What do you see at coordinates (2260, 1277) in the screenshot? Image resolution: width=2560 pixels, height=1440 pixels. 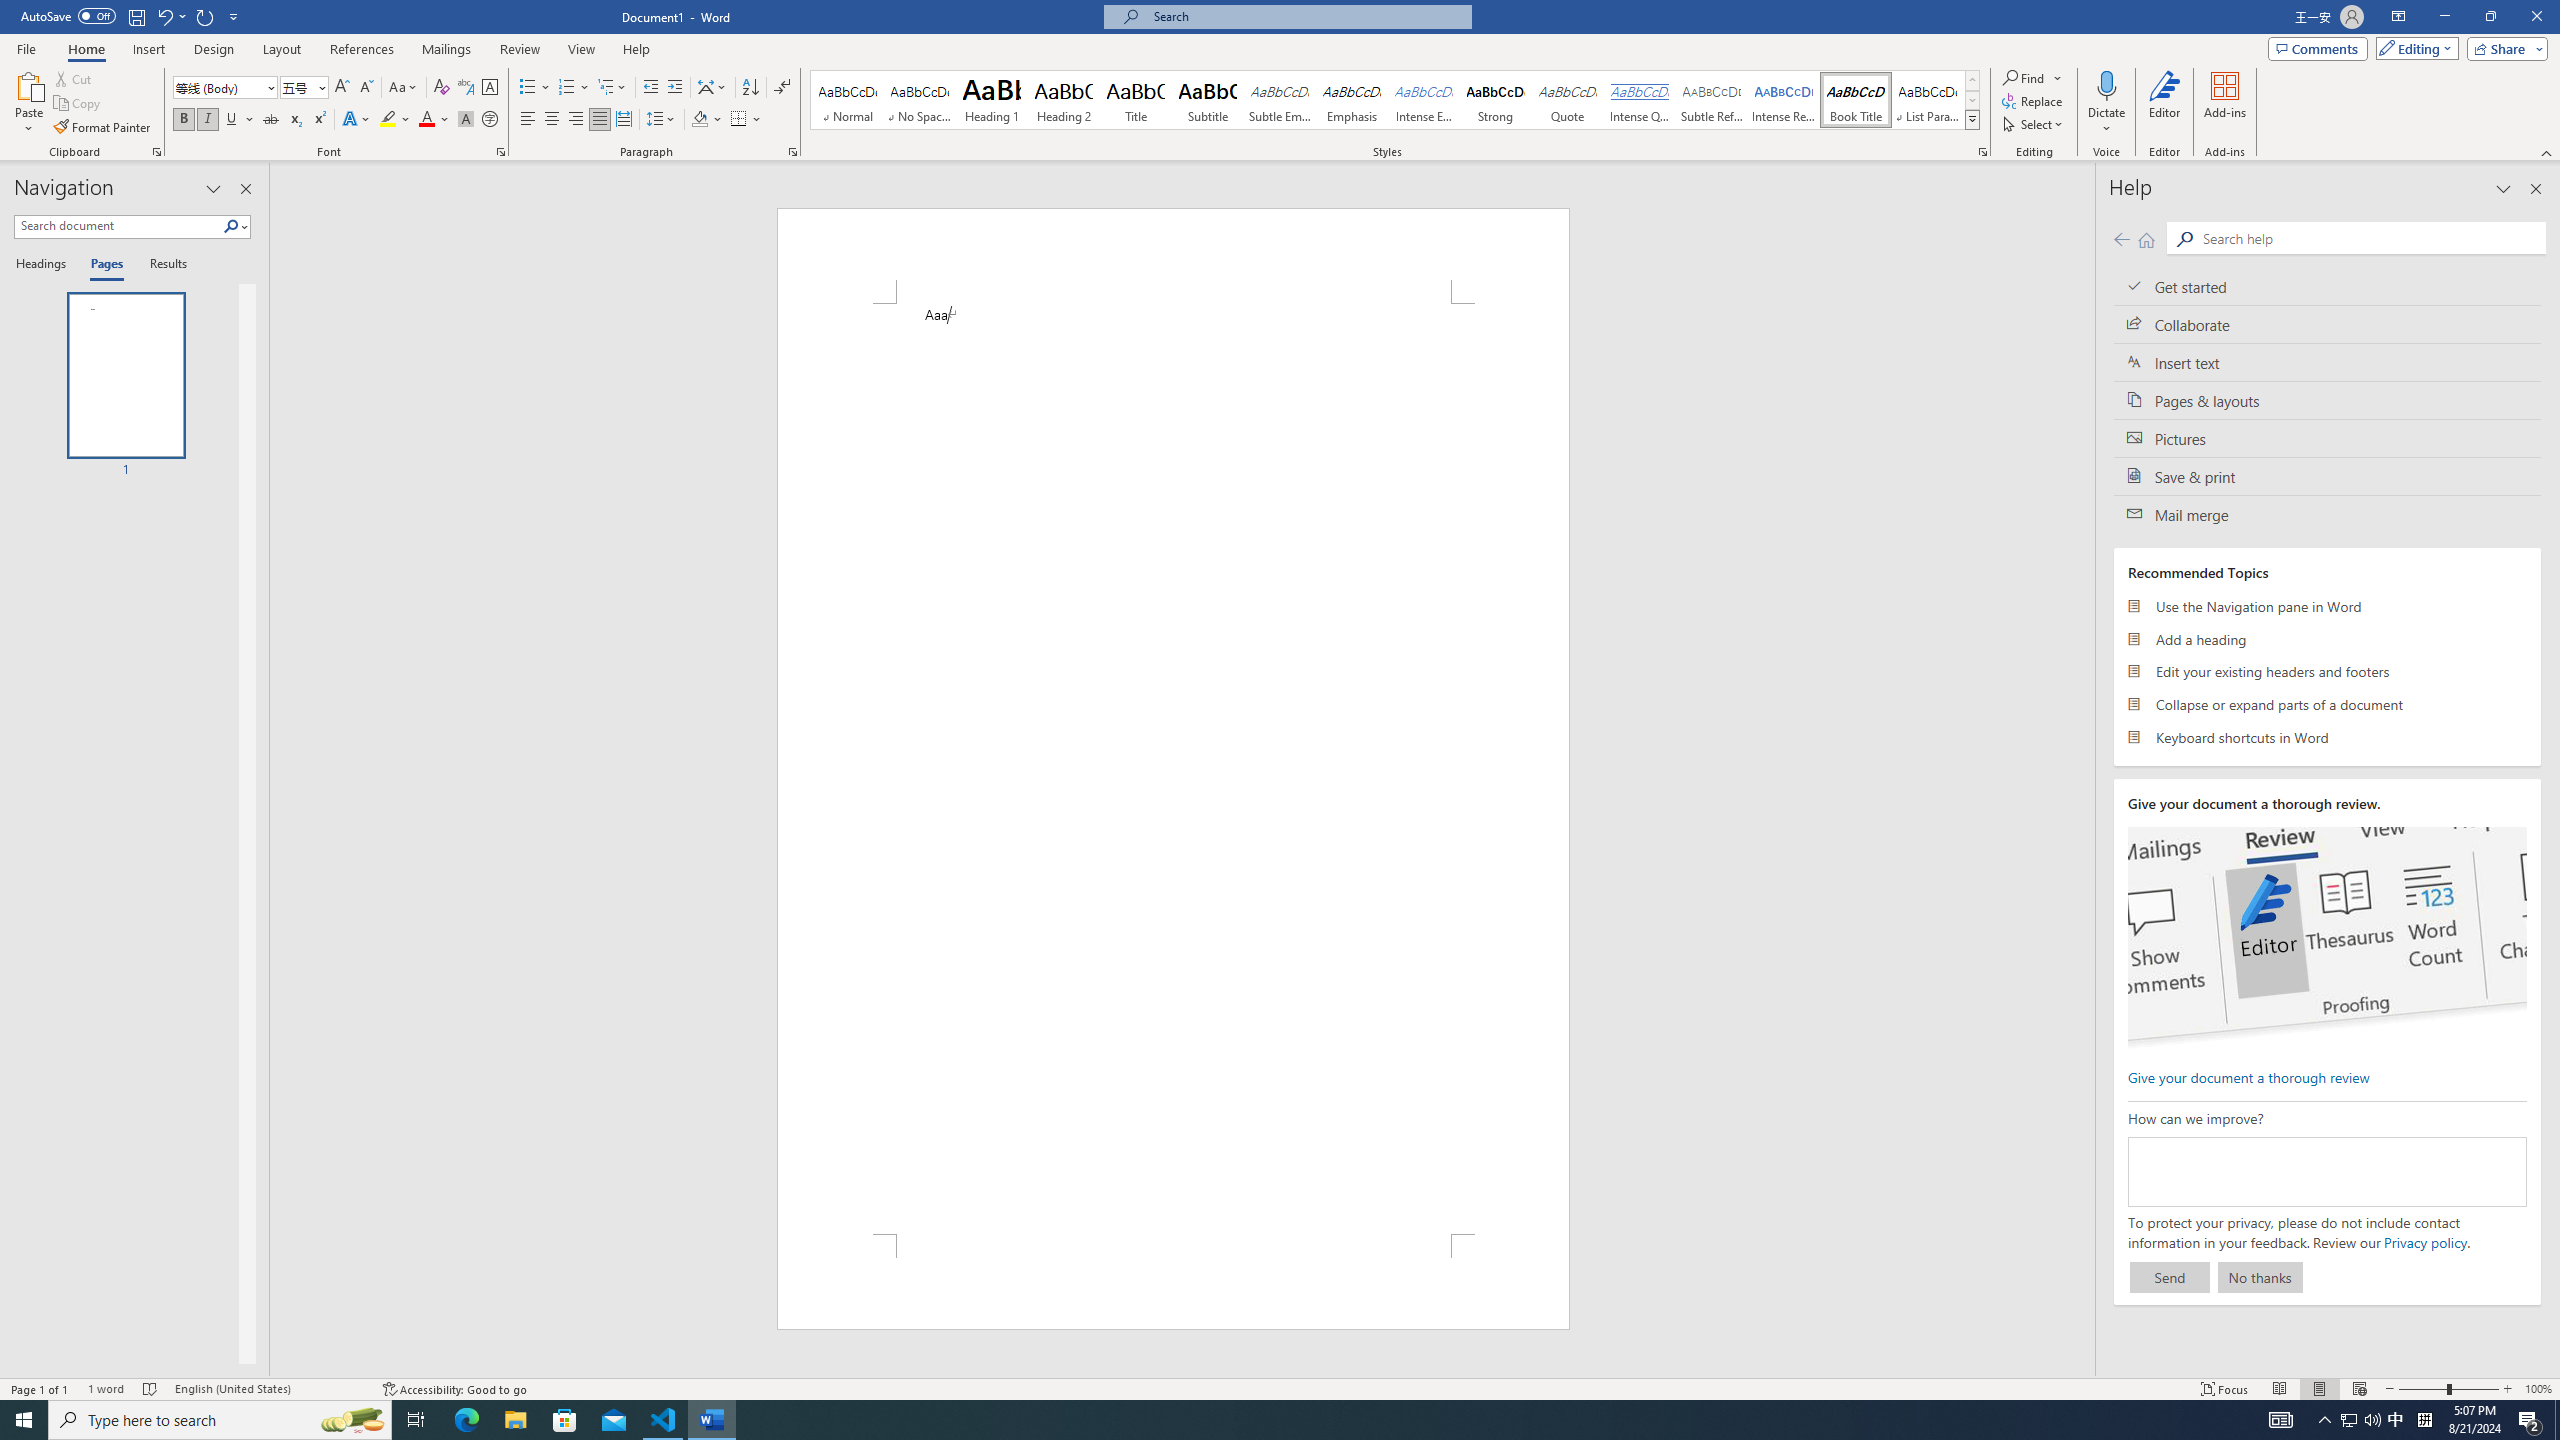 I see `No thanks` at bounding box center [2260, 1277].